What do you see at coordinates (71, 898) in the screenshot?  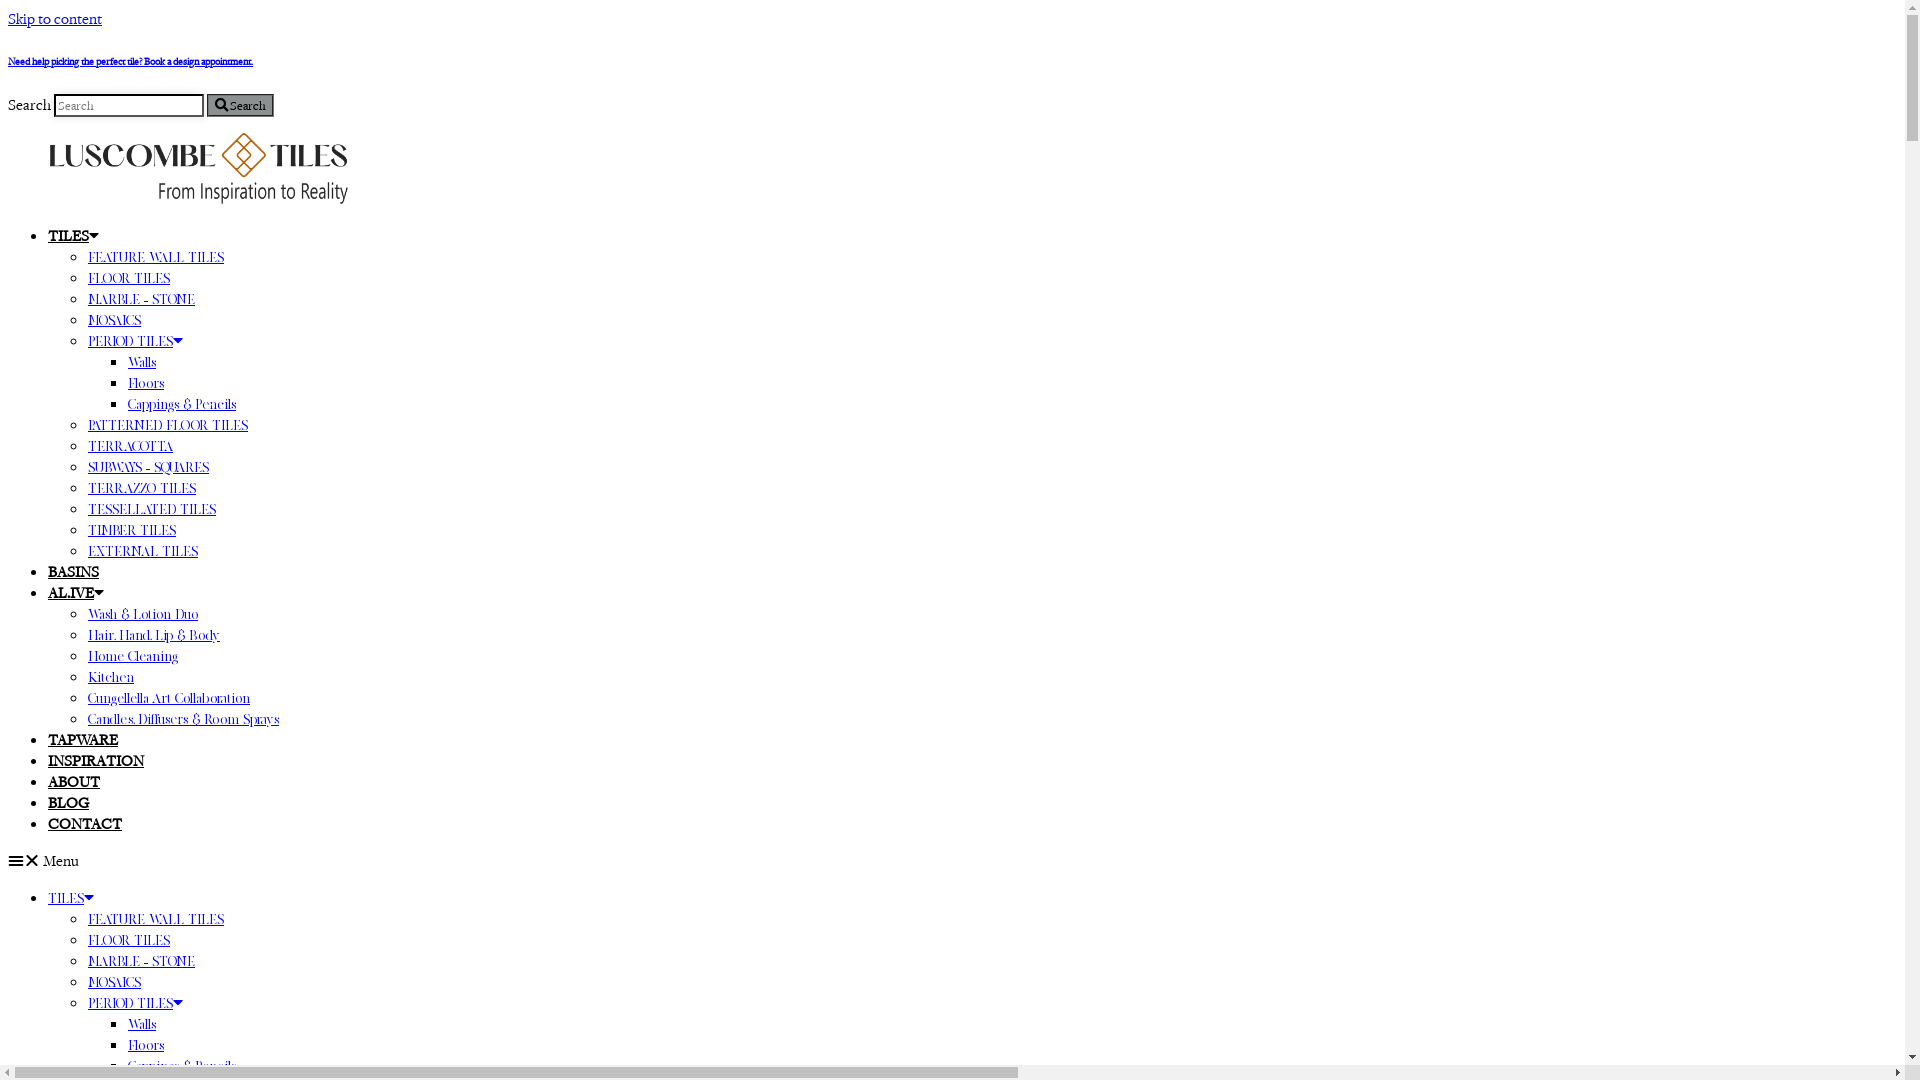 I see `TILES` at bounding box center [71, 898].